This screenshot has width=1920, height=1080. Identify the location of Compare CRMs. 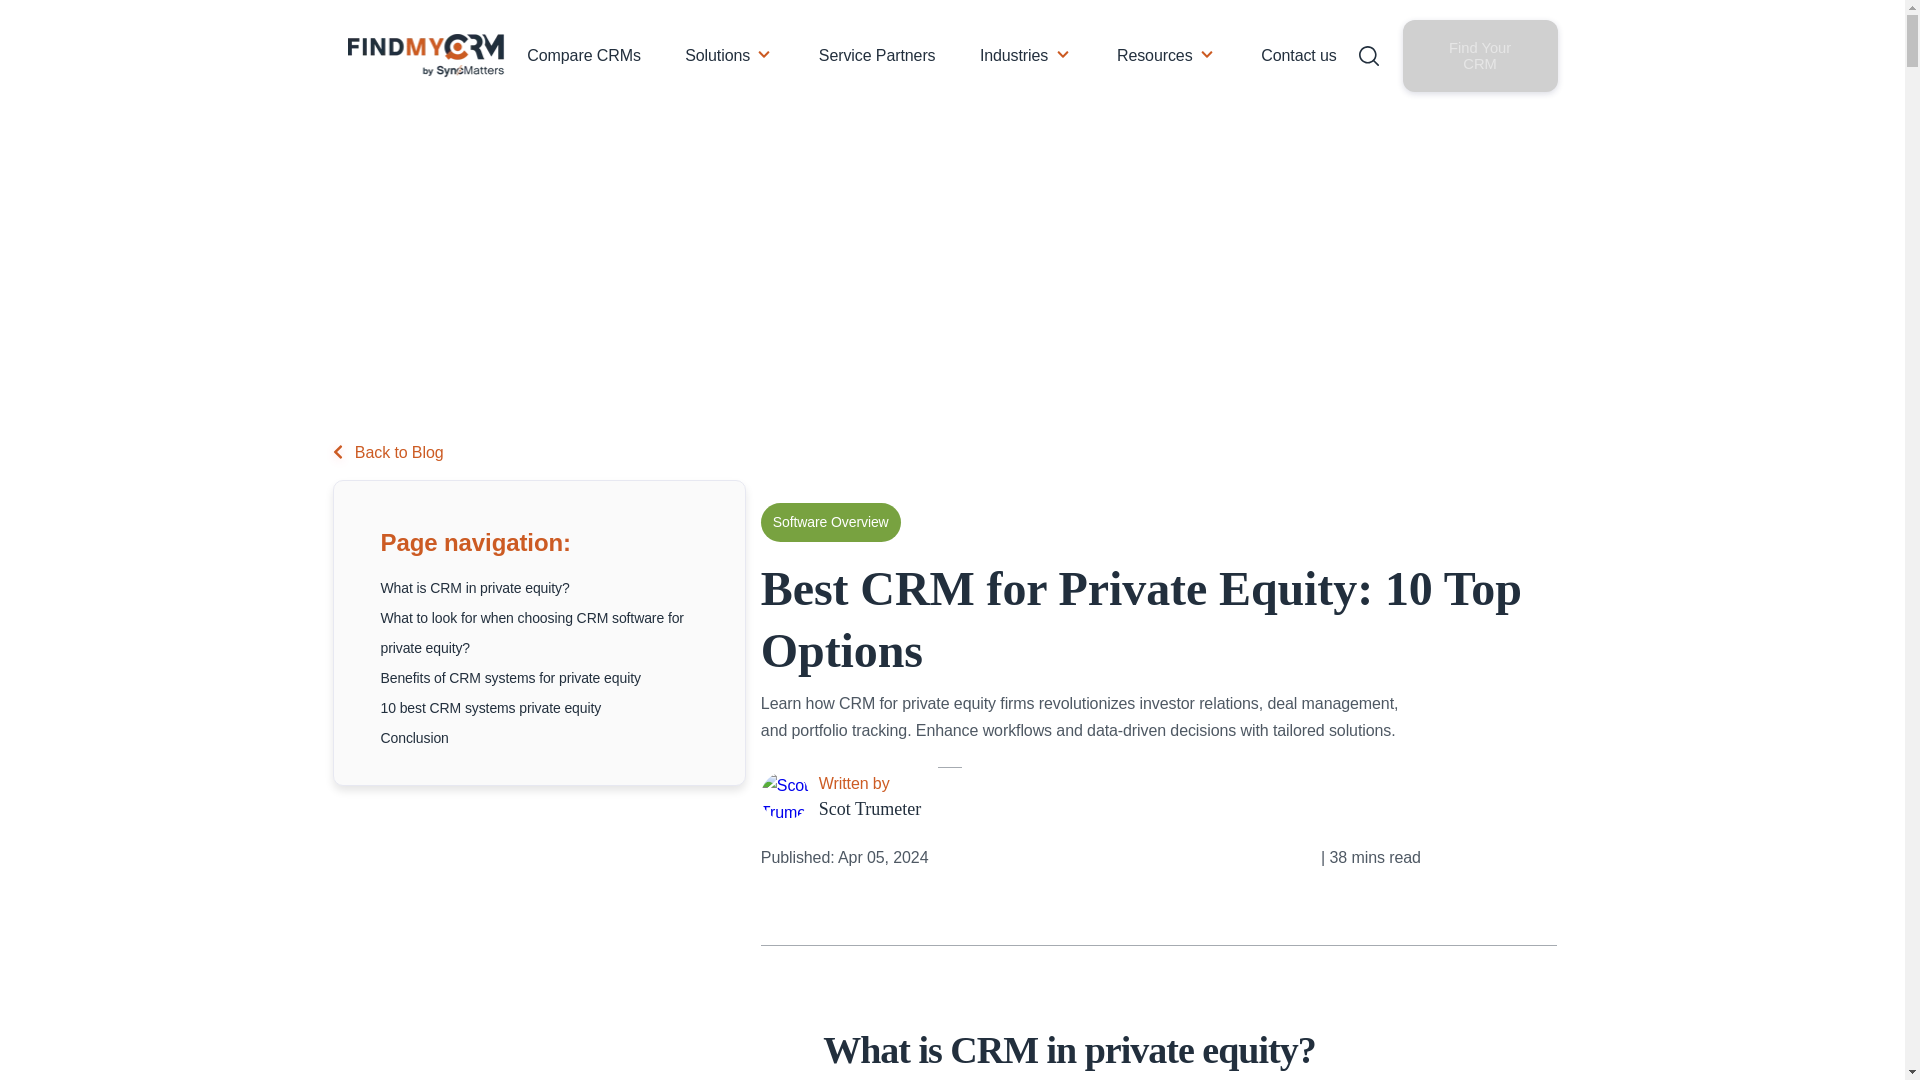
(584, 55).